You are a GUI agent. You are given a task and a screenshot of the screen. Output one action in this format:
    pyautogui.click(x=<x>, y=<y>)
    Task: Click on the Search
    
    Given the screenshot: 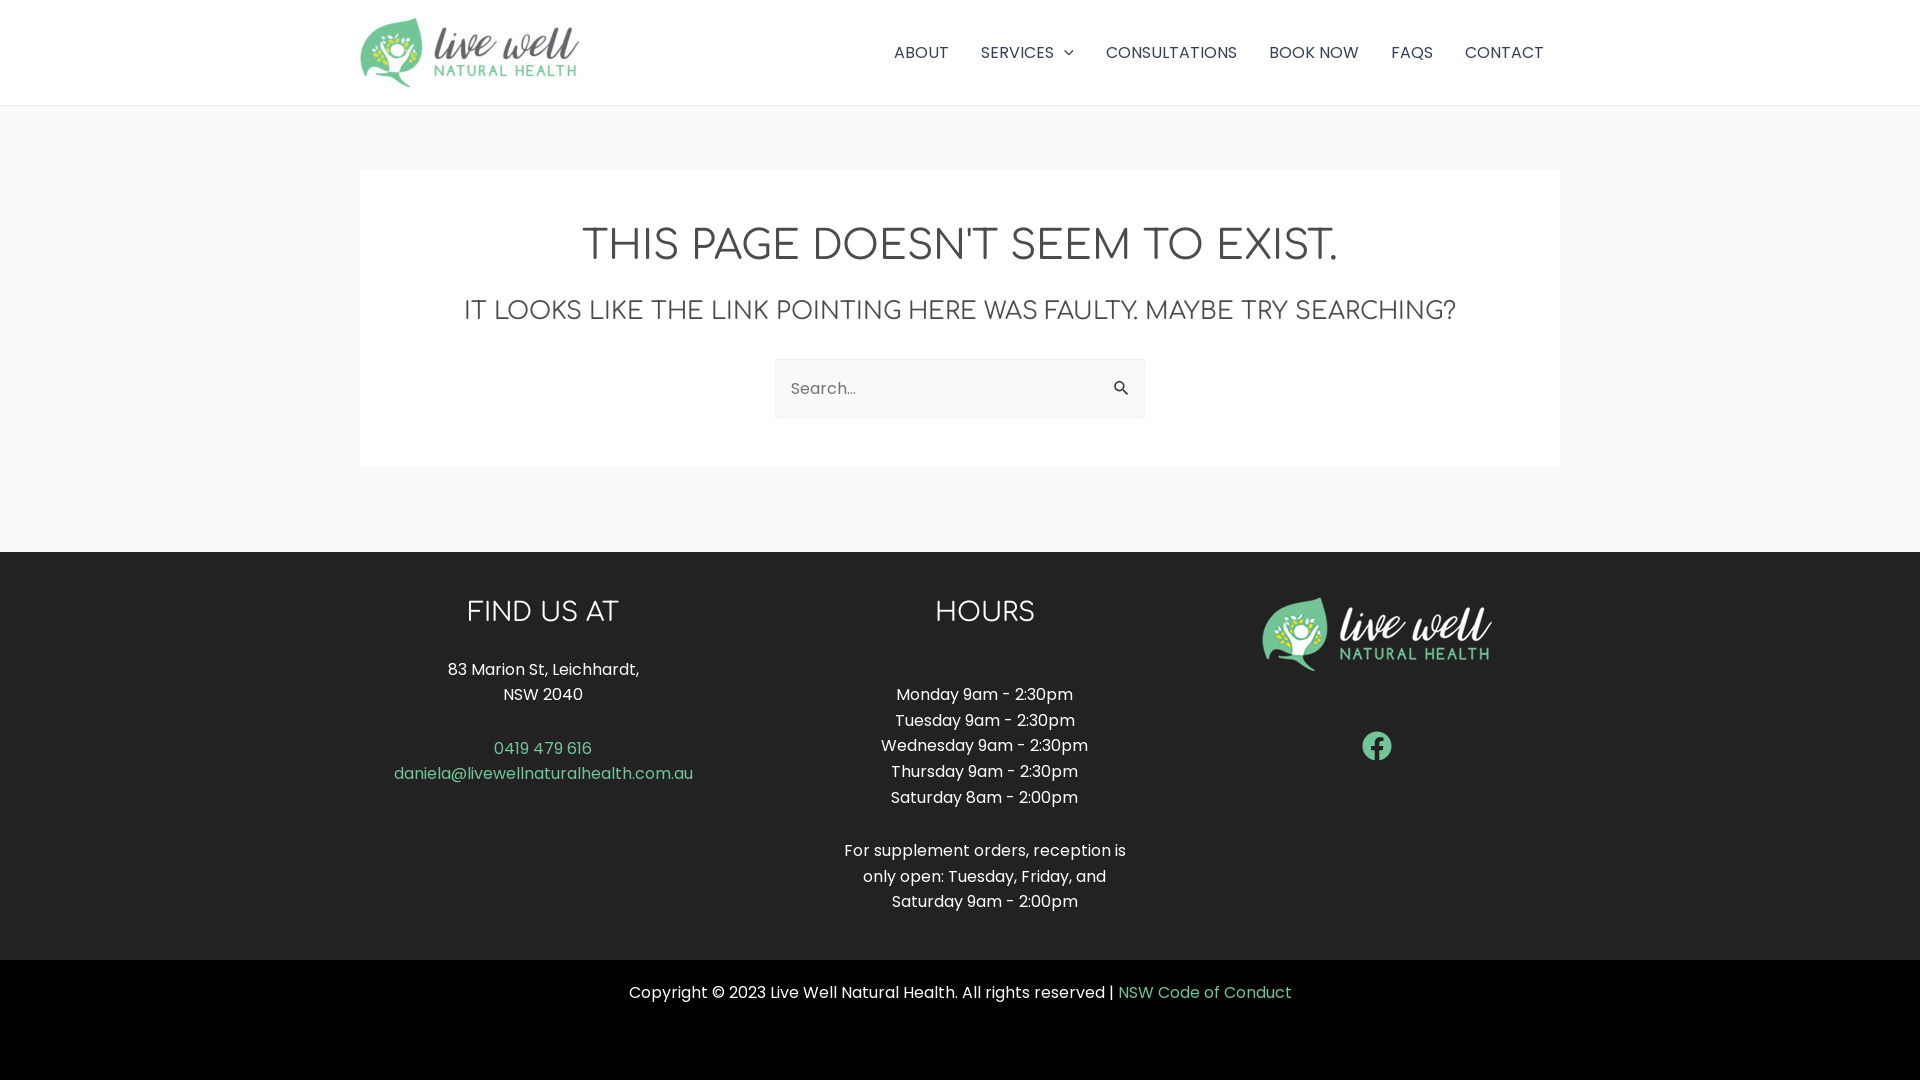 What is the action you would take?
    pyautogui.click(x=1122, y=380)
    